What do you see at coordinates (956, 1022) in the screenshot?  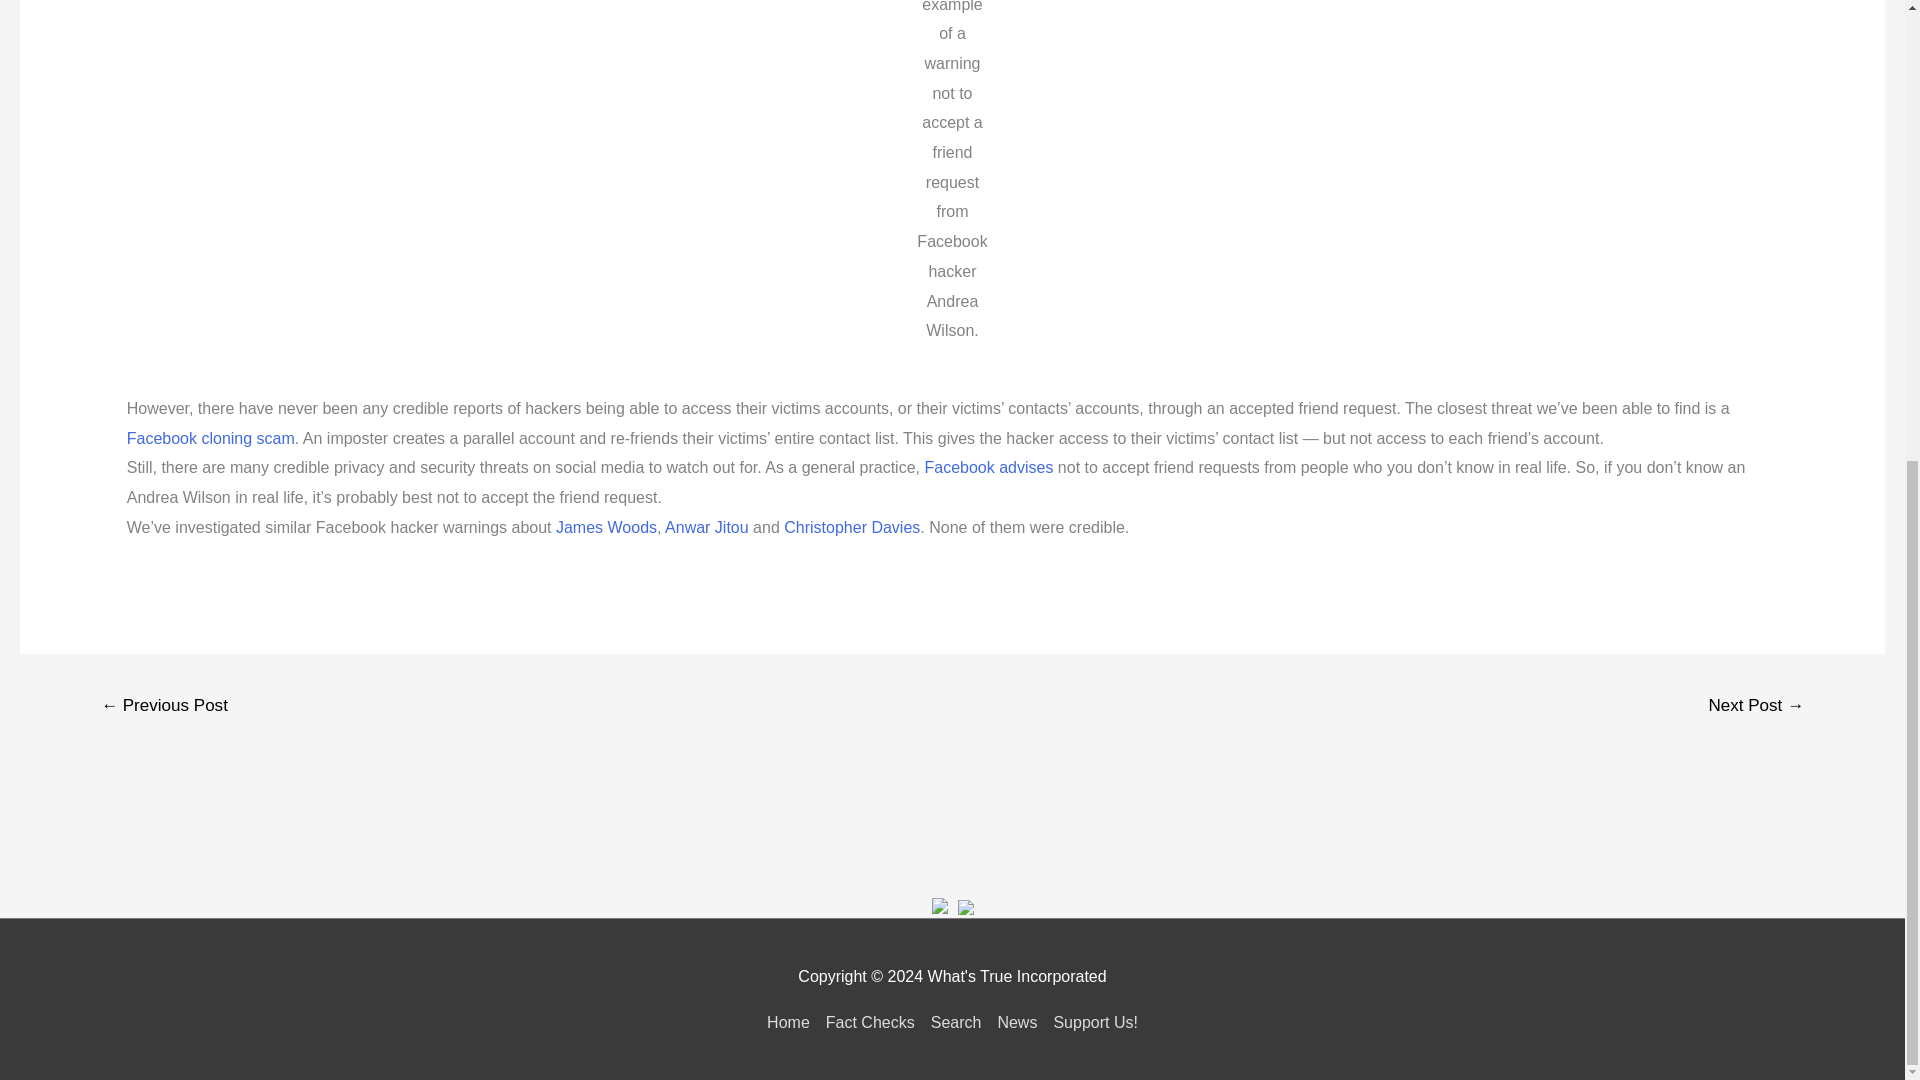 I see `Search` at bounding box center [956, 1022].